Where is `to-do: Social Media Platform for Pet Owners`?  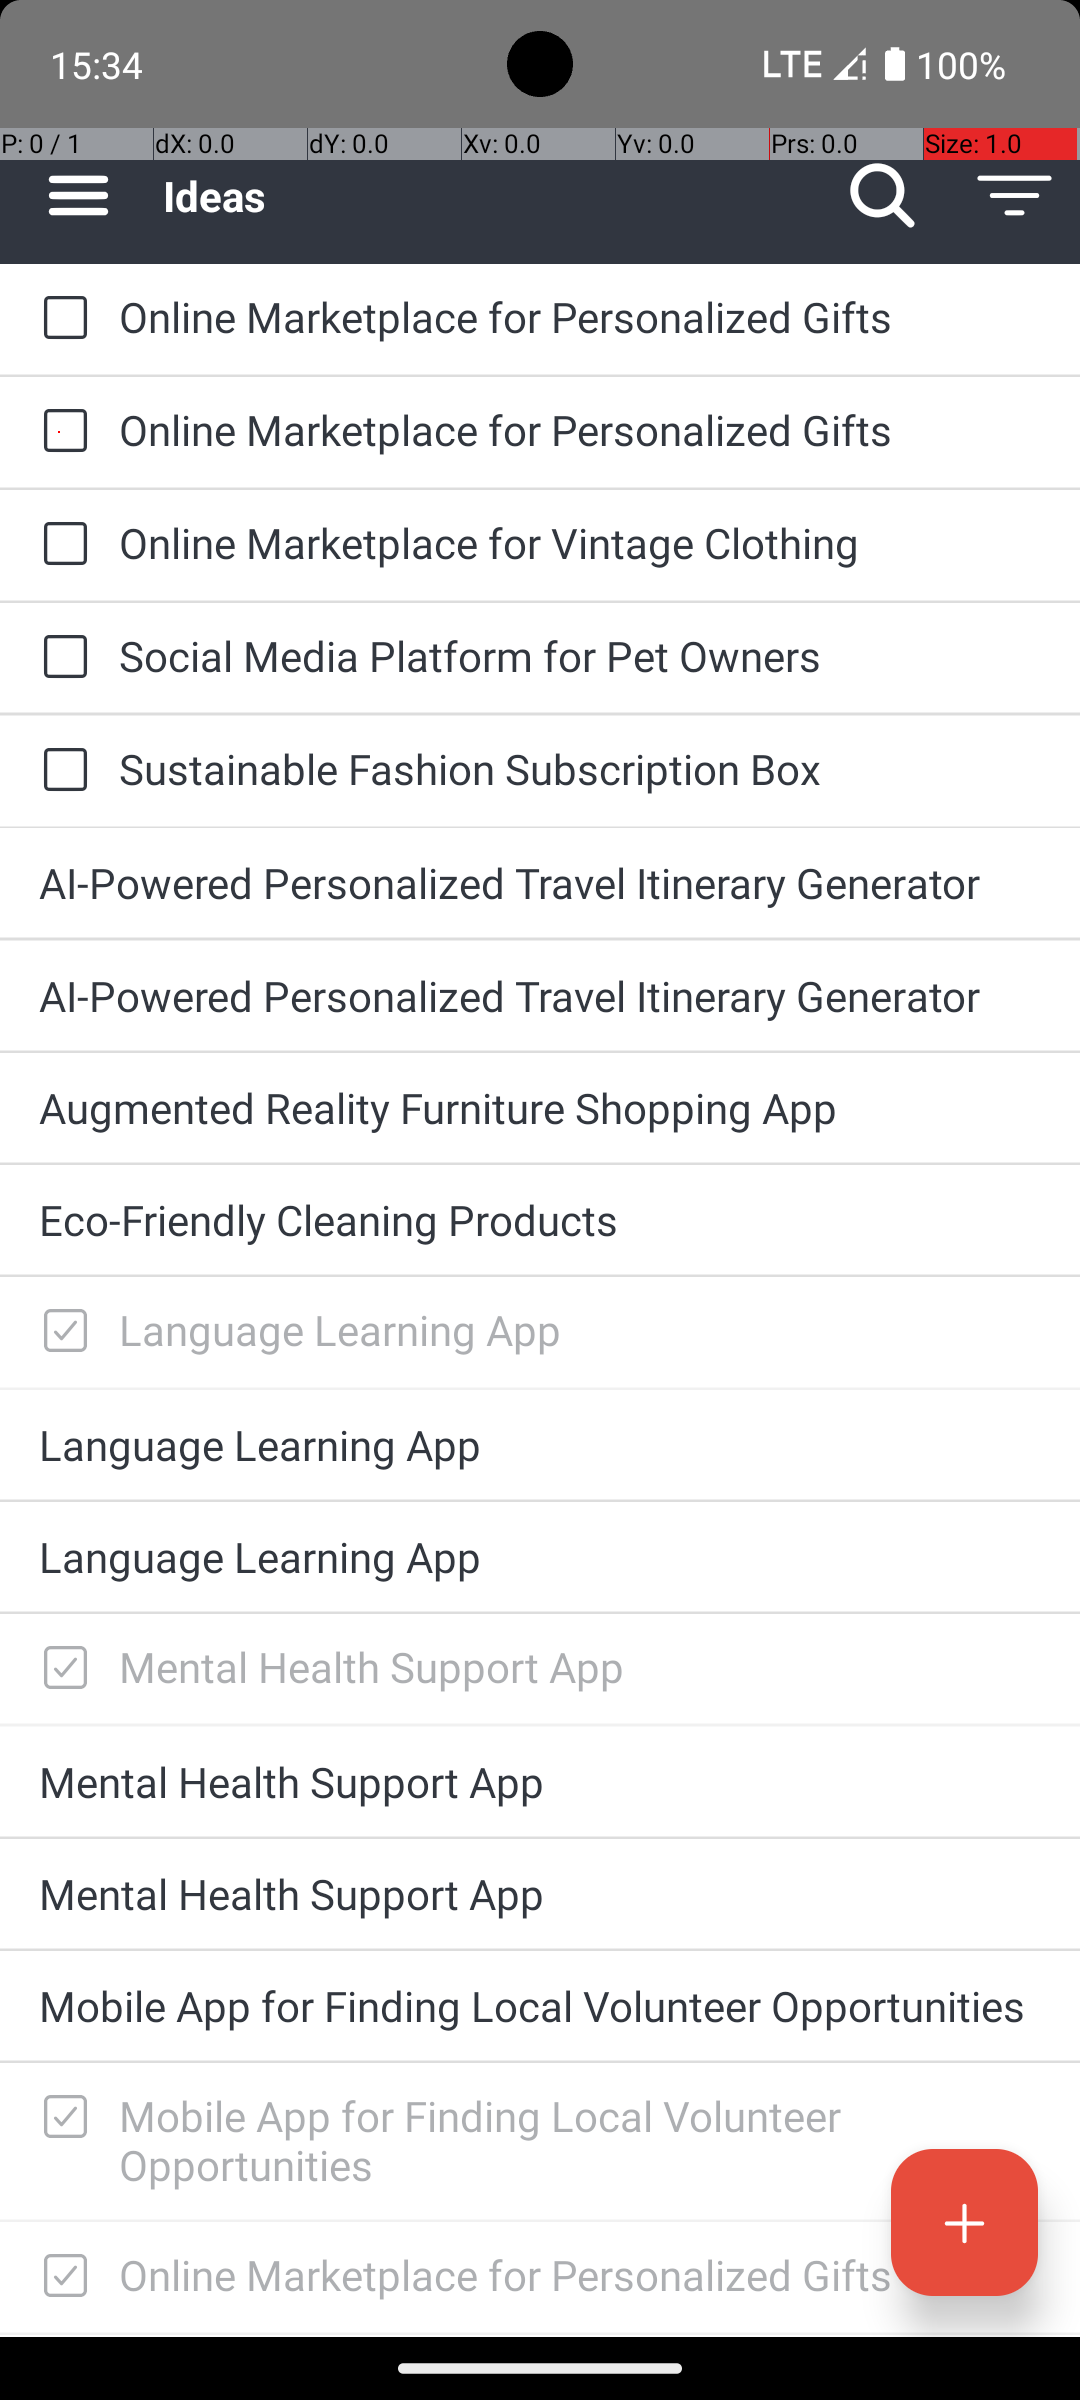
to-do: Social Media Platform for Pet Owners is located at coordinates (60, 658).